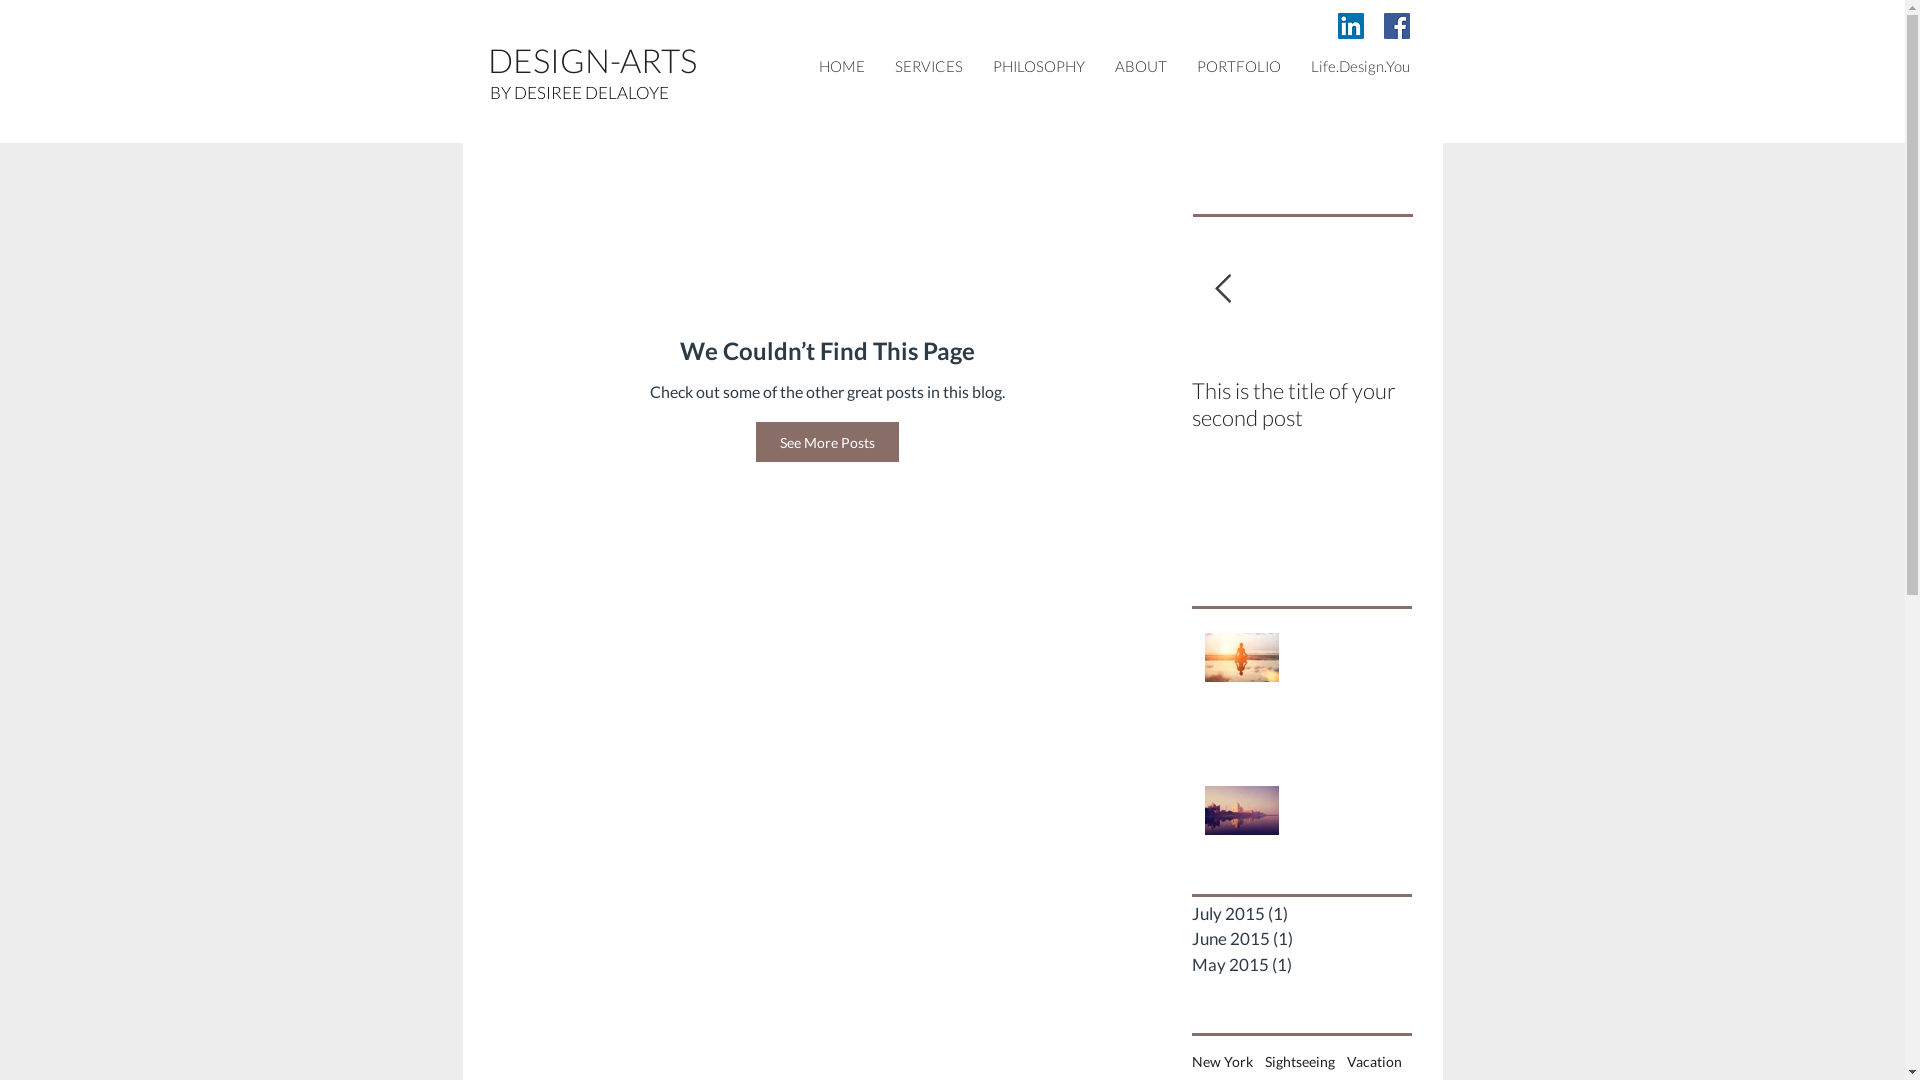 The width and height of the screenshot is (1920, 1080). Describe the element at coordinates (554, 81) in the screenshot. I see `DESIGN-ARTS` at that location.